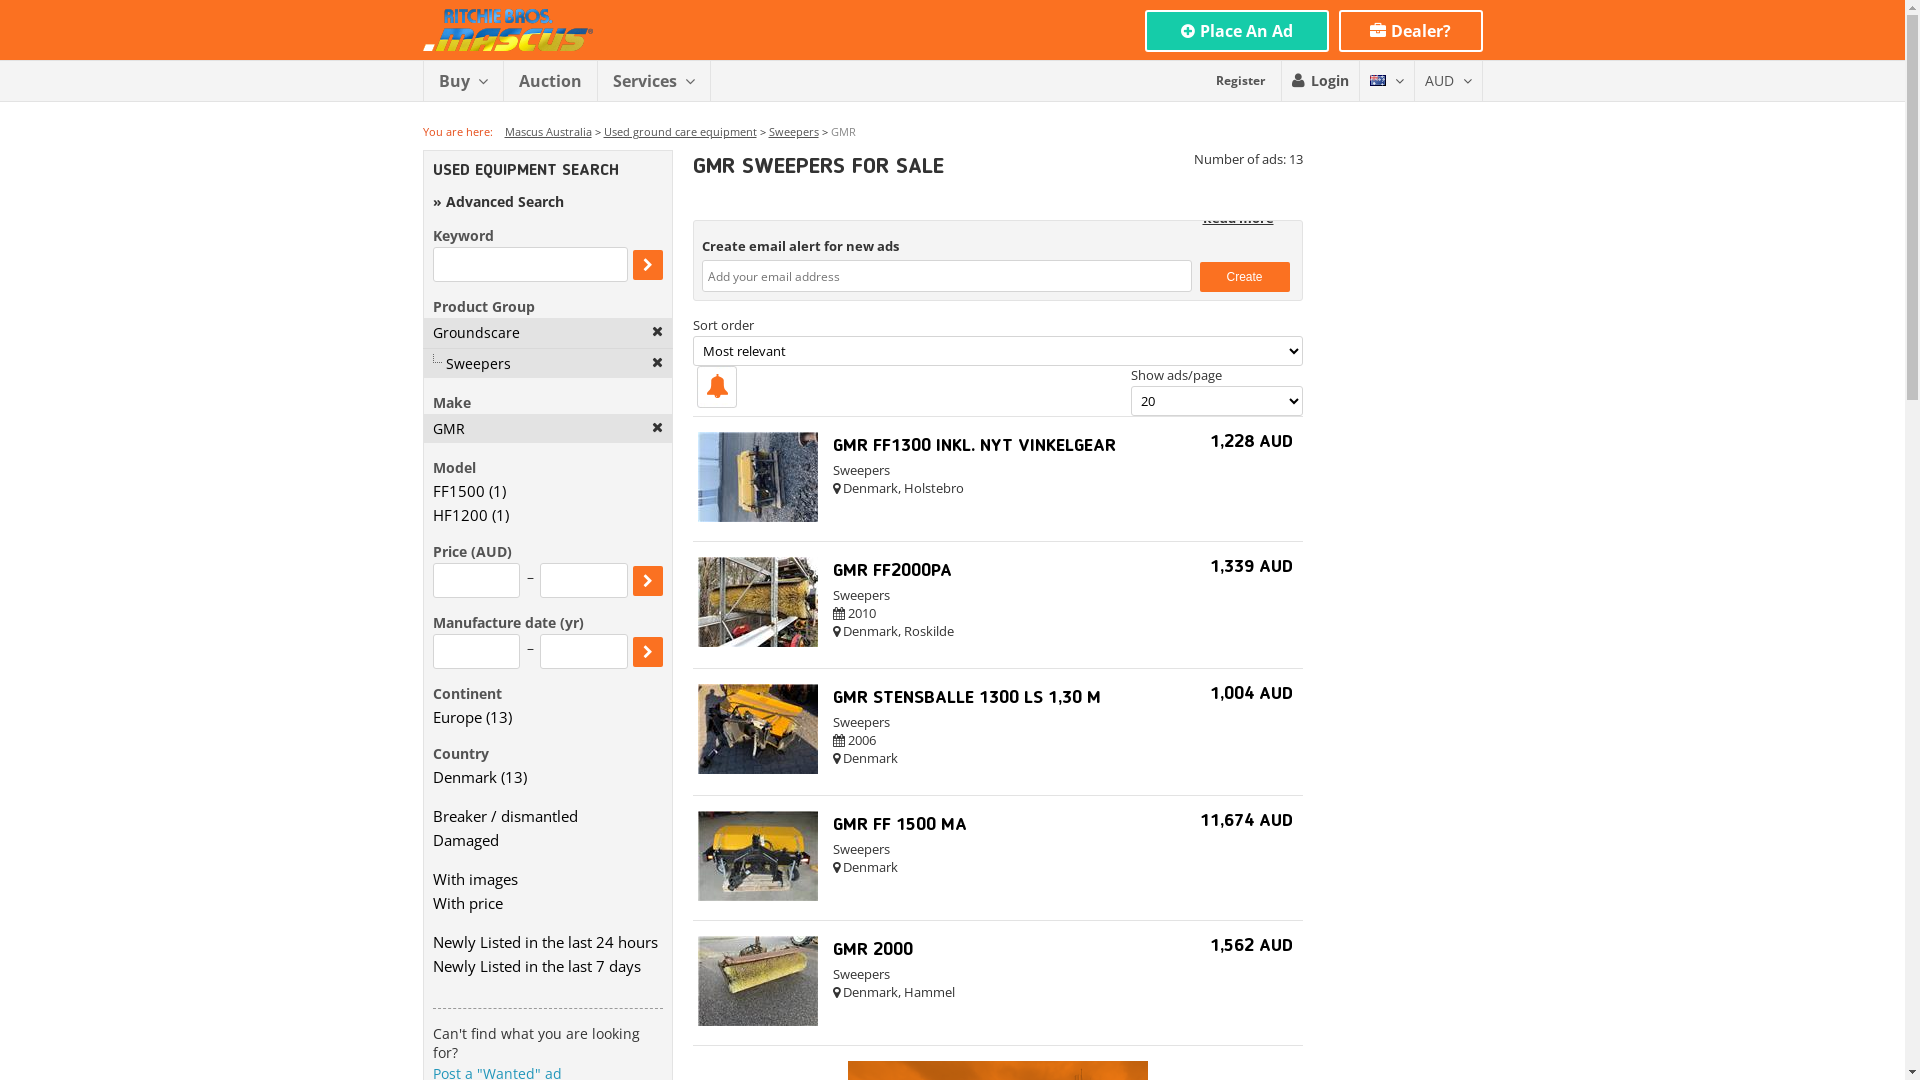 This screenshot has width=1920, height=1080. Describe the element at coordinates (1236, 31) in the screenshot. I see `Place An Ad` at that location.